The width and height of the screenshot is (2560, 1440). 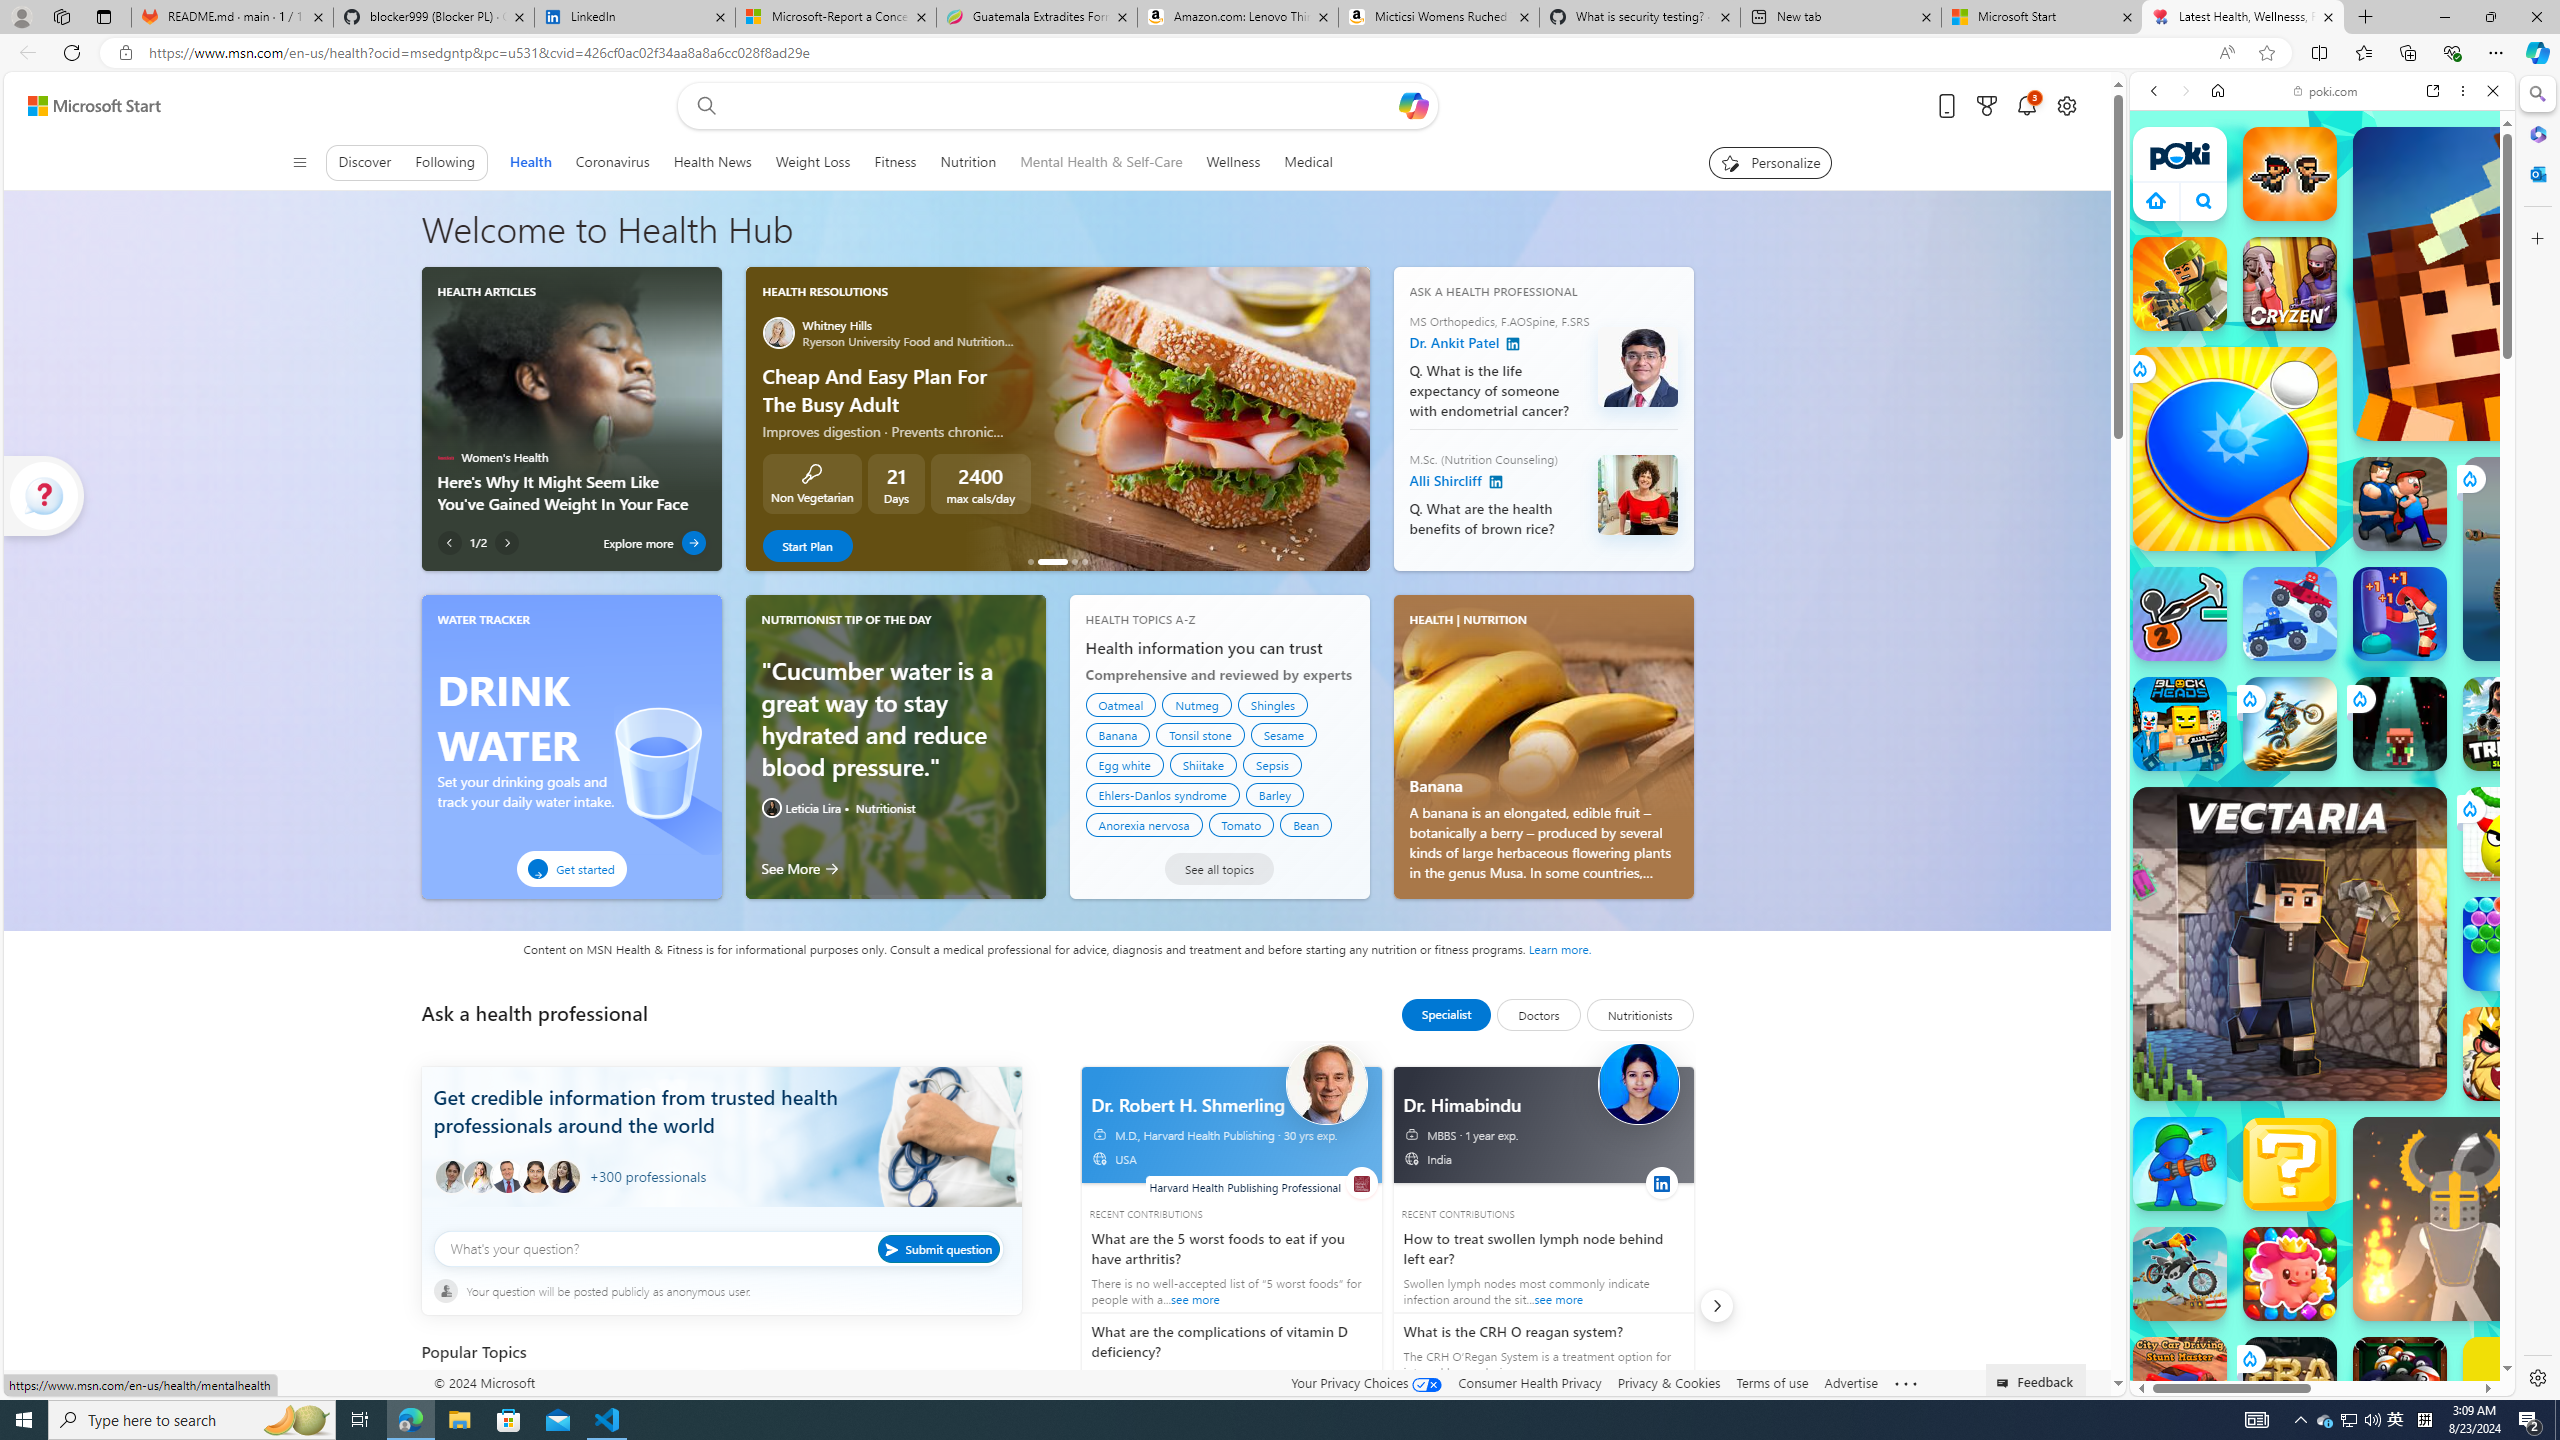 I want to click on Dr. Ankit Patel, so click(x=1514, y=345).